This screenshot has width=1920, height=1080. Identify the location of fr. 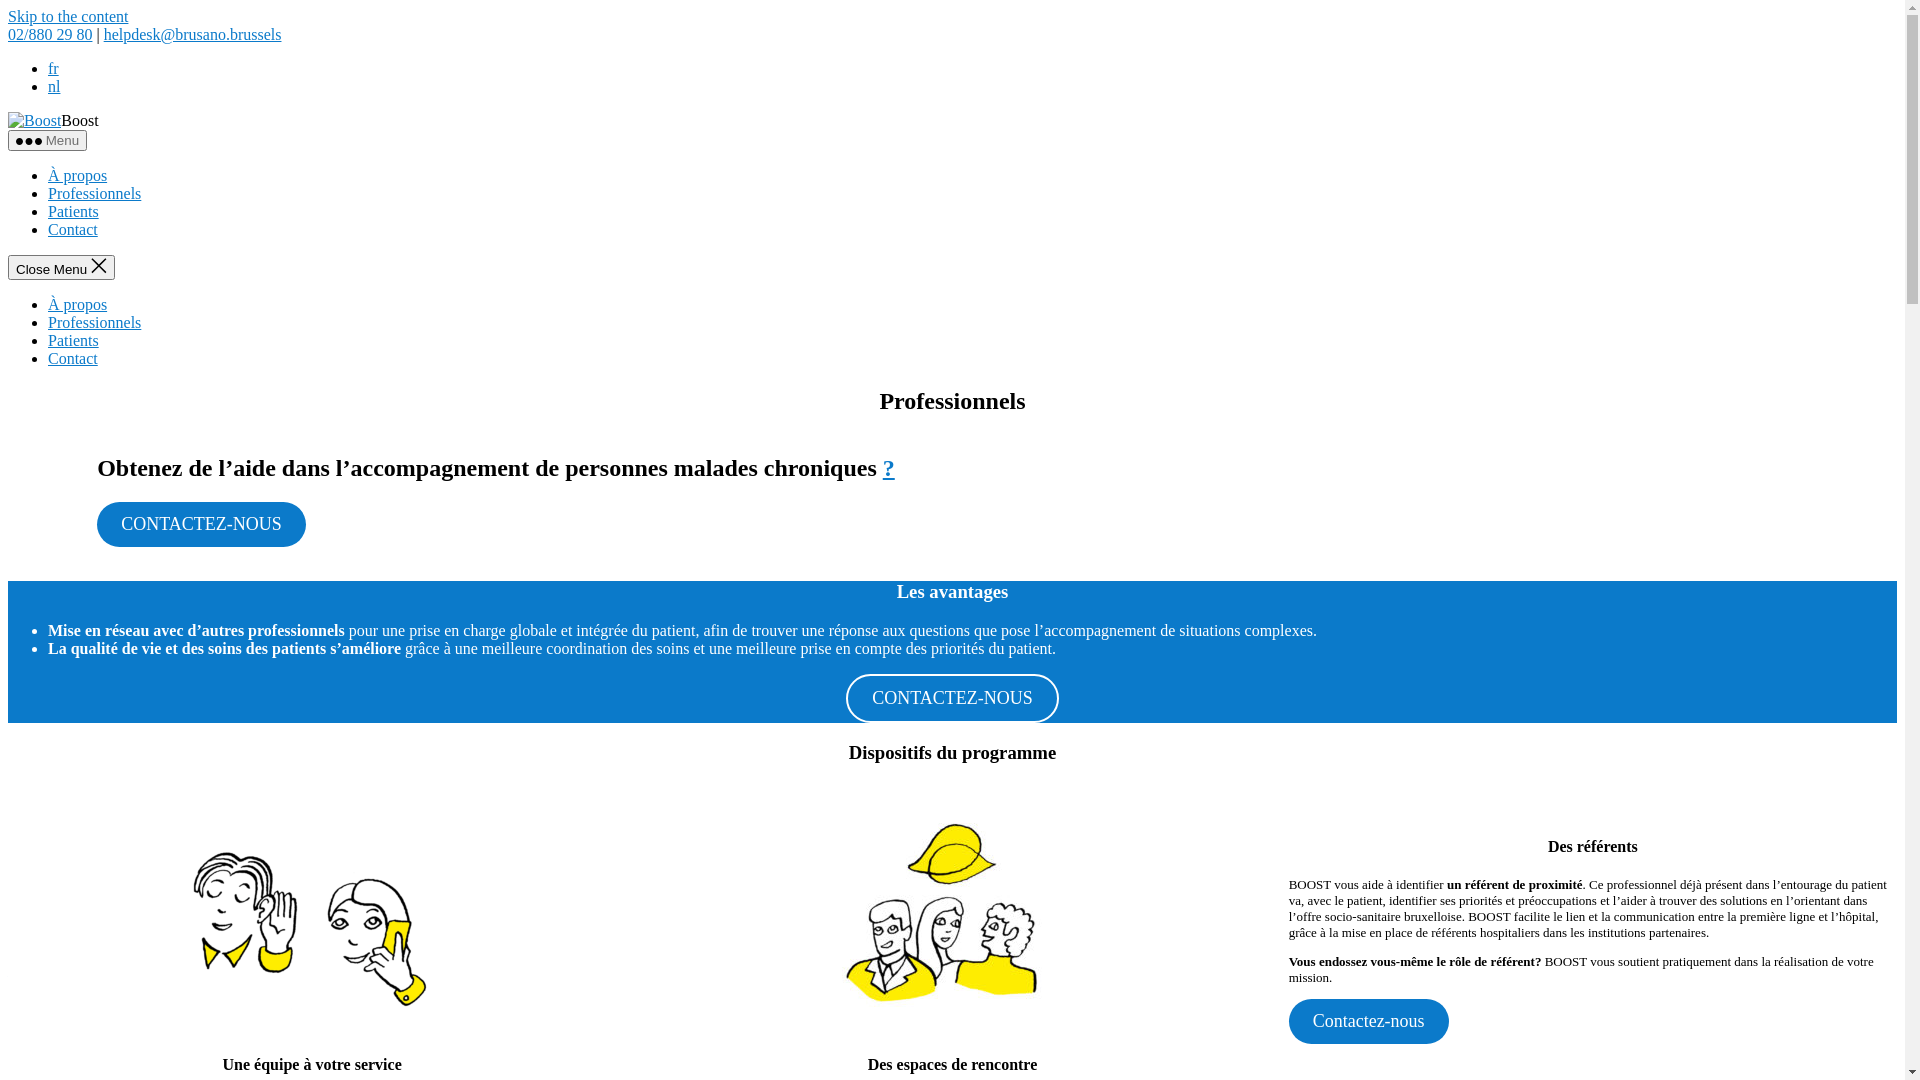
(54, 68).